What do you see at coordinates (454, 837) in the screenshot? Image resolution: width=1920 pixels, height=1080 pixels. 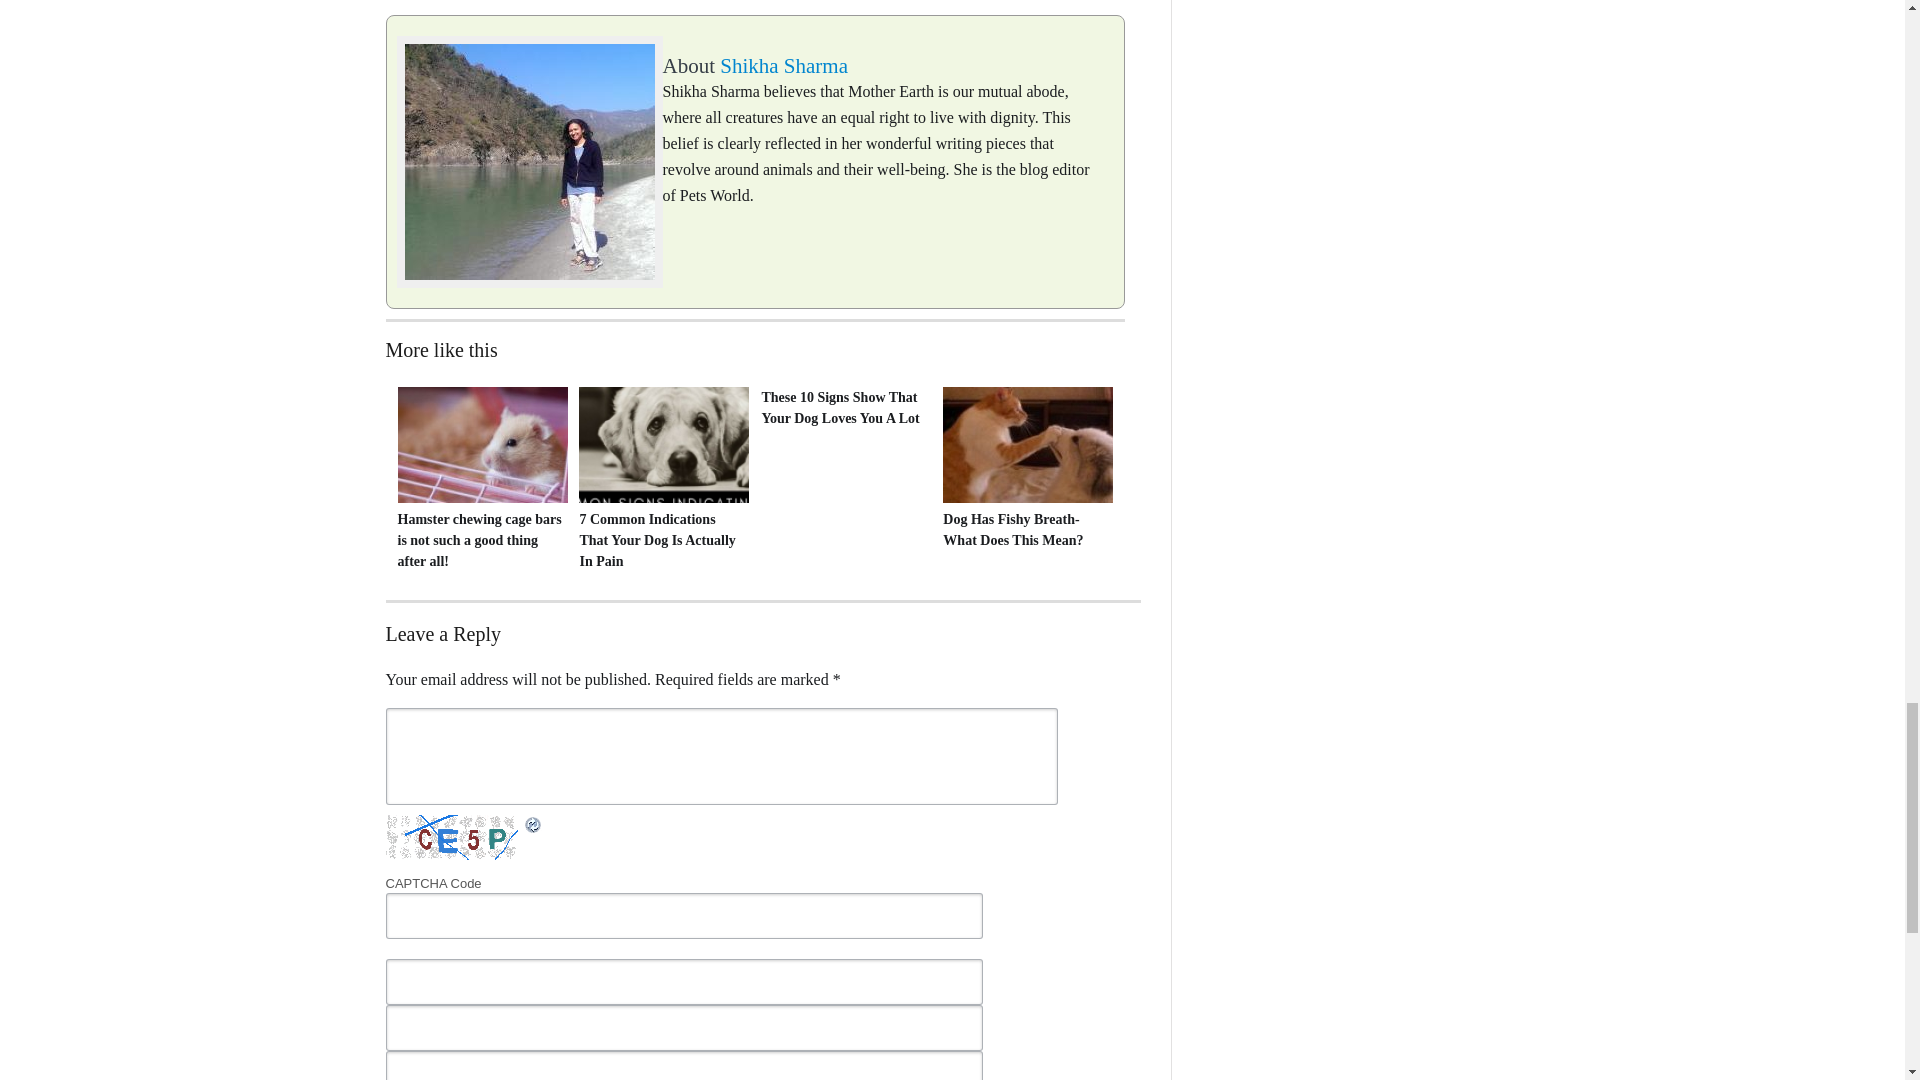 I see `CAPTCHA Image` at bounding box center [454, 837].